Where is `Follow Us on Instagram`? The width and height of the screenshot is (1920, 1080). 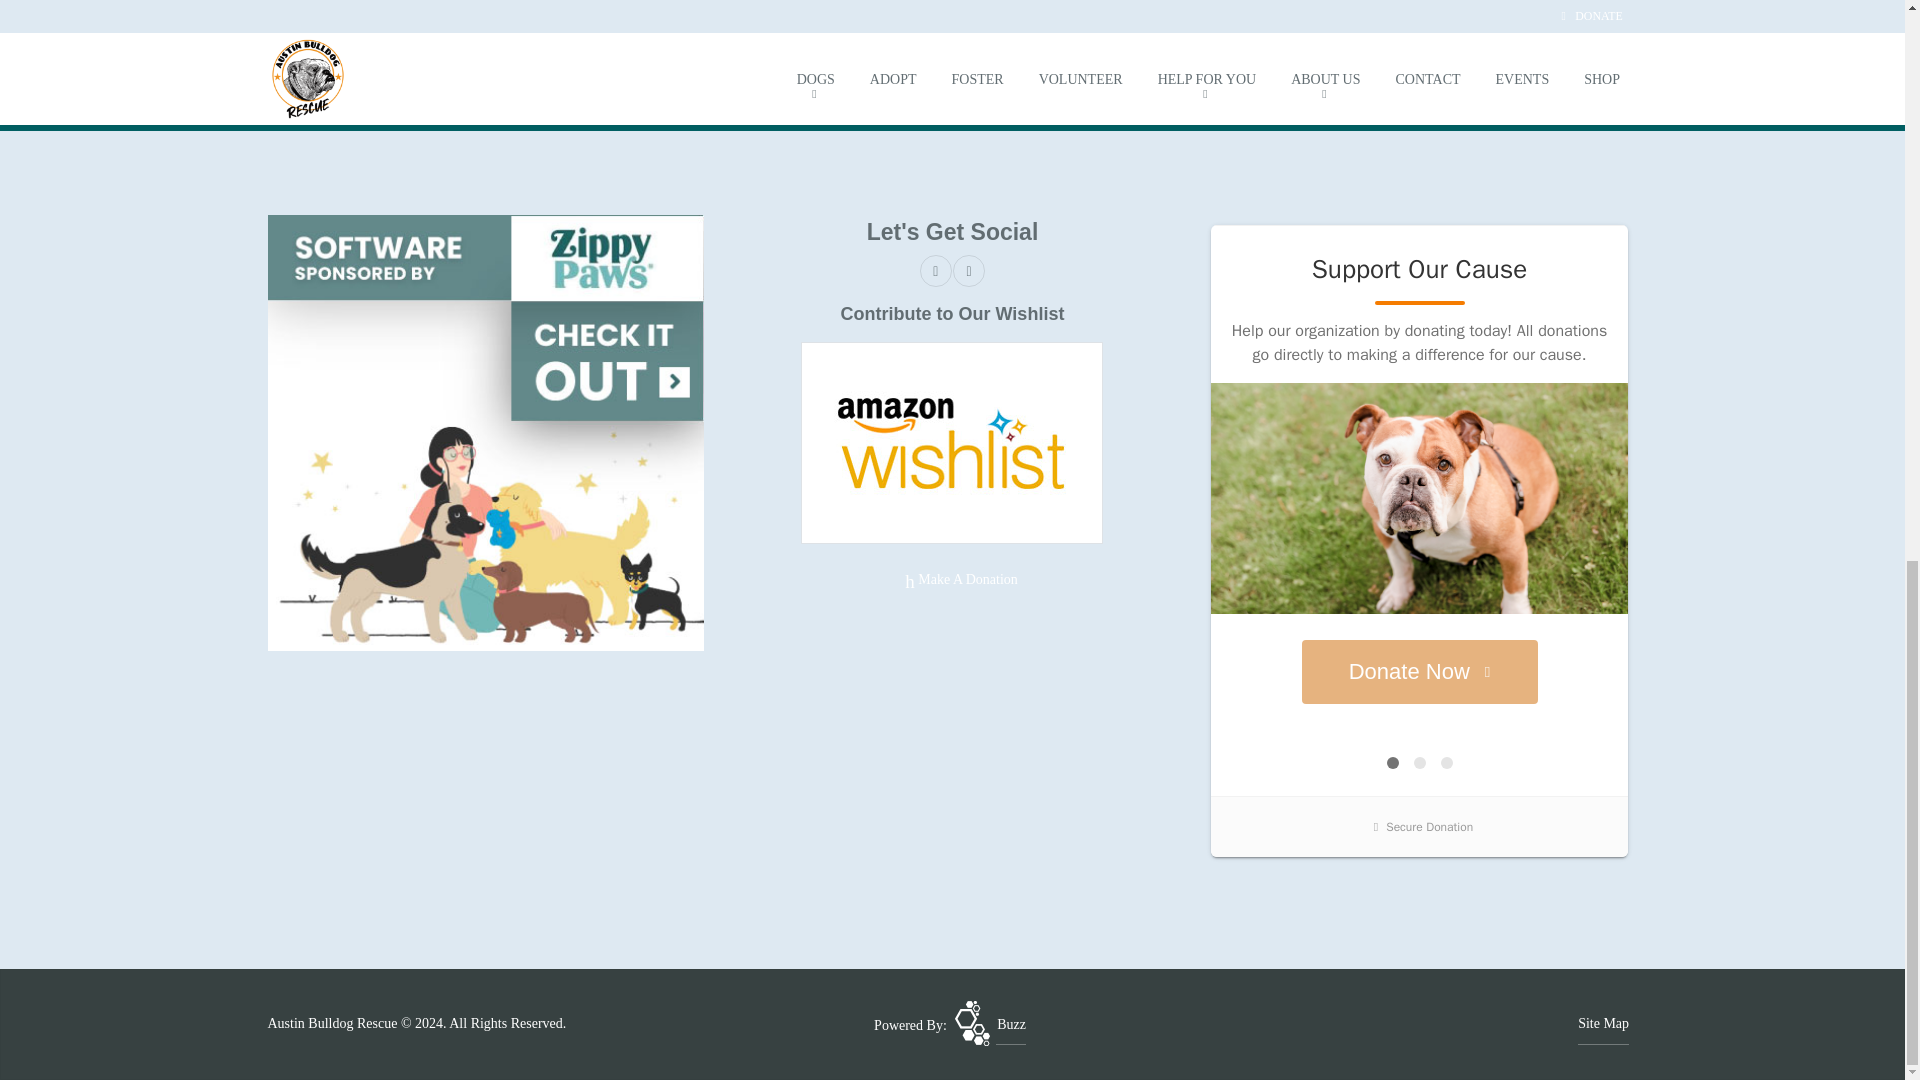
Follow Us on Instagram is located at coordinates (968, 270).